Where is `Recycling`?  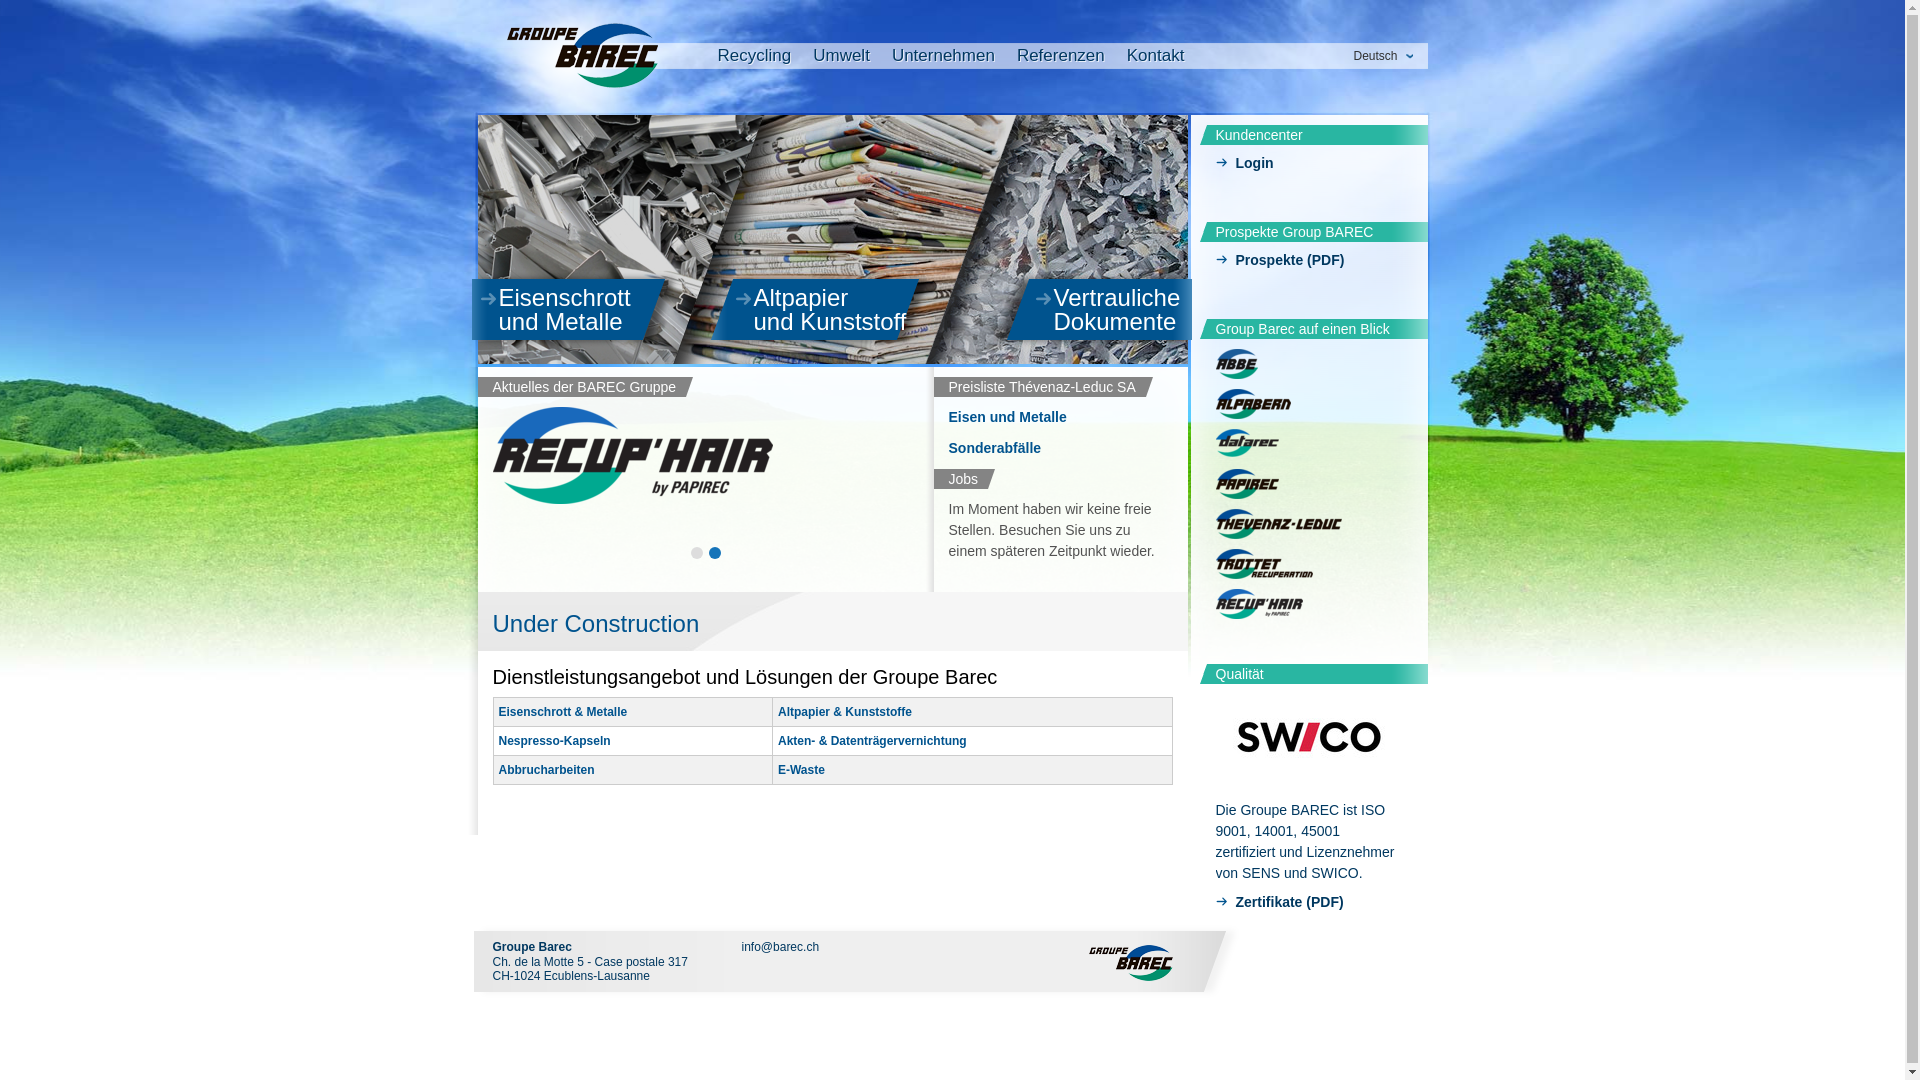 Recycling is located at coordinates (755, 59).